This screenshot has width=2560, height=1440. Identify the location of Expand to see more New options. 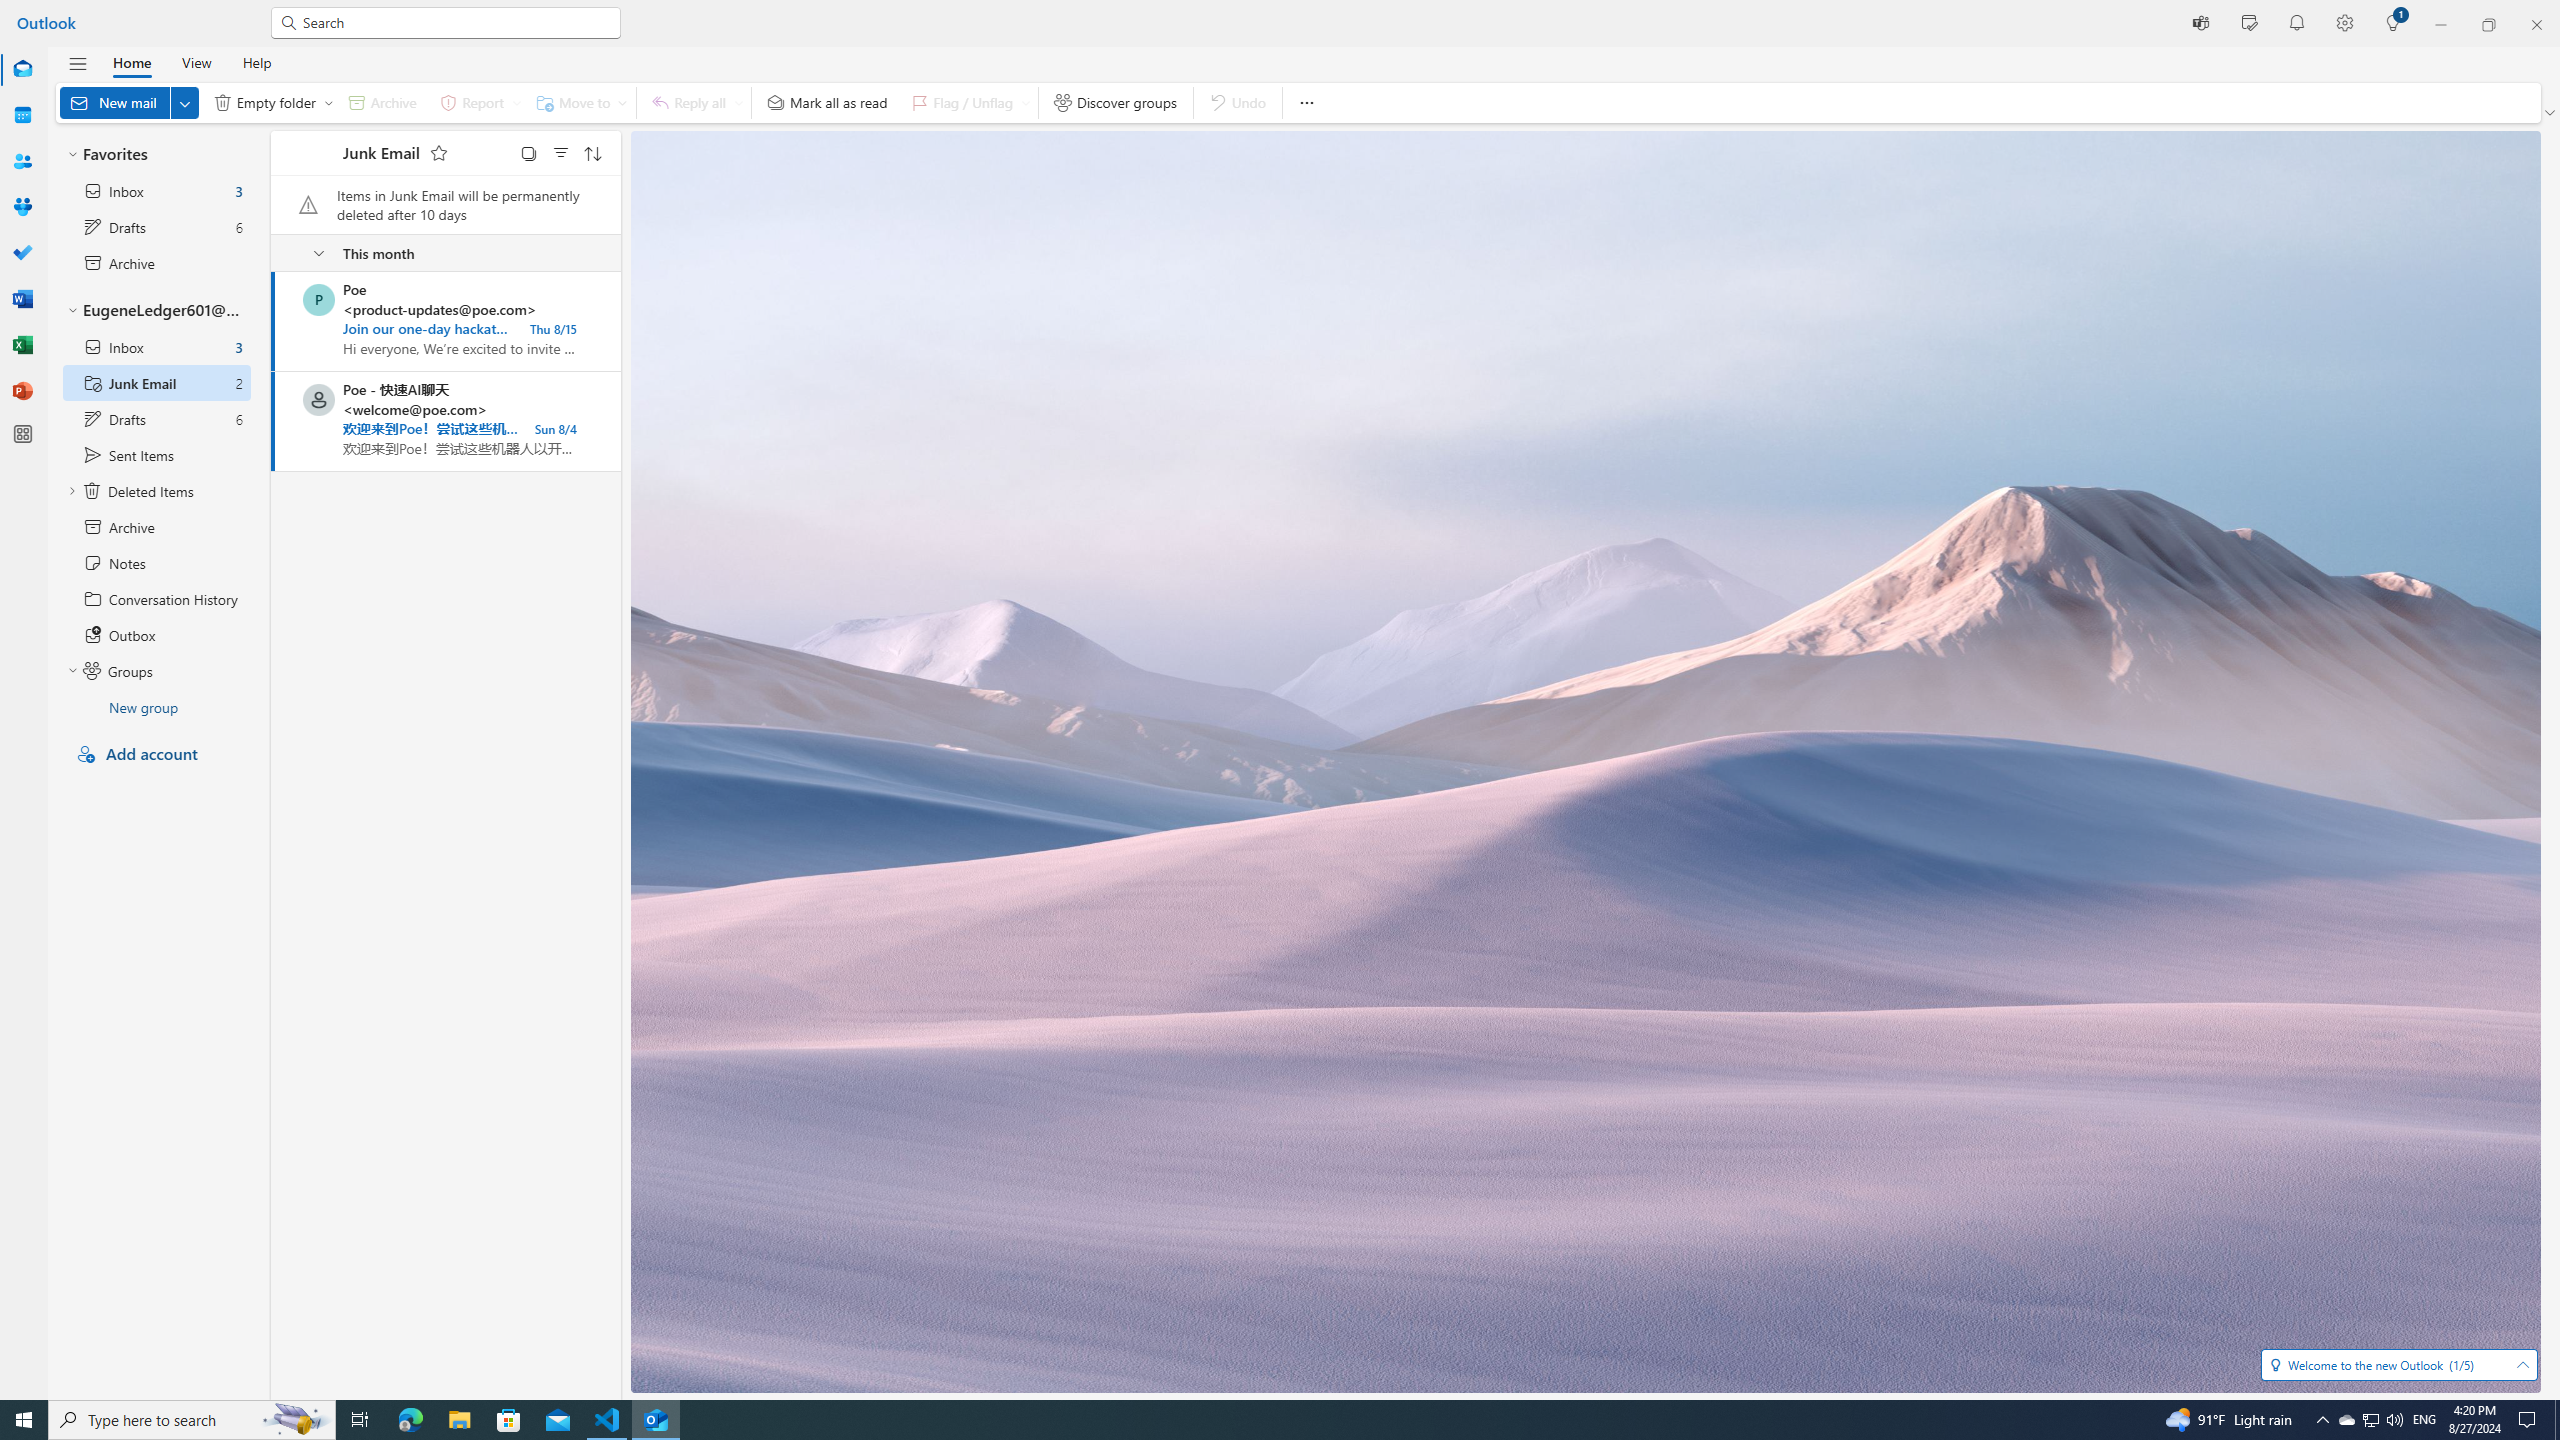
(184, 102).